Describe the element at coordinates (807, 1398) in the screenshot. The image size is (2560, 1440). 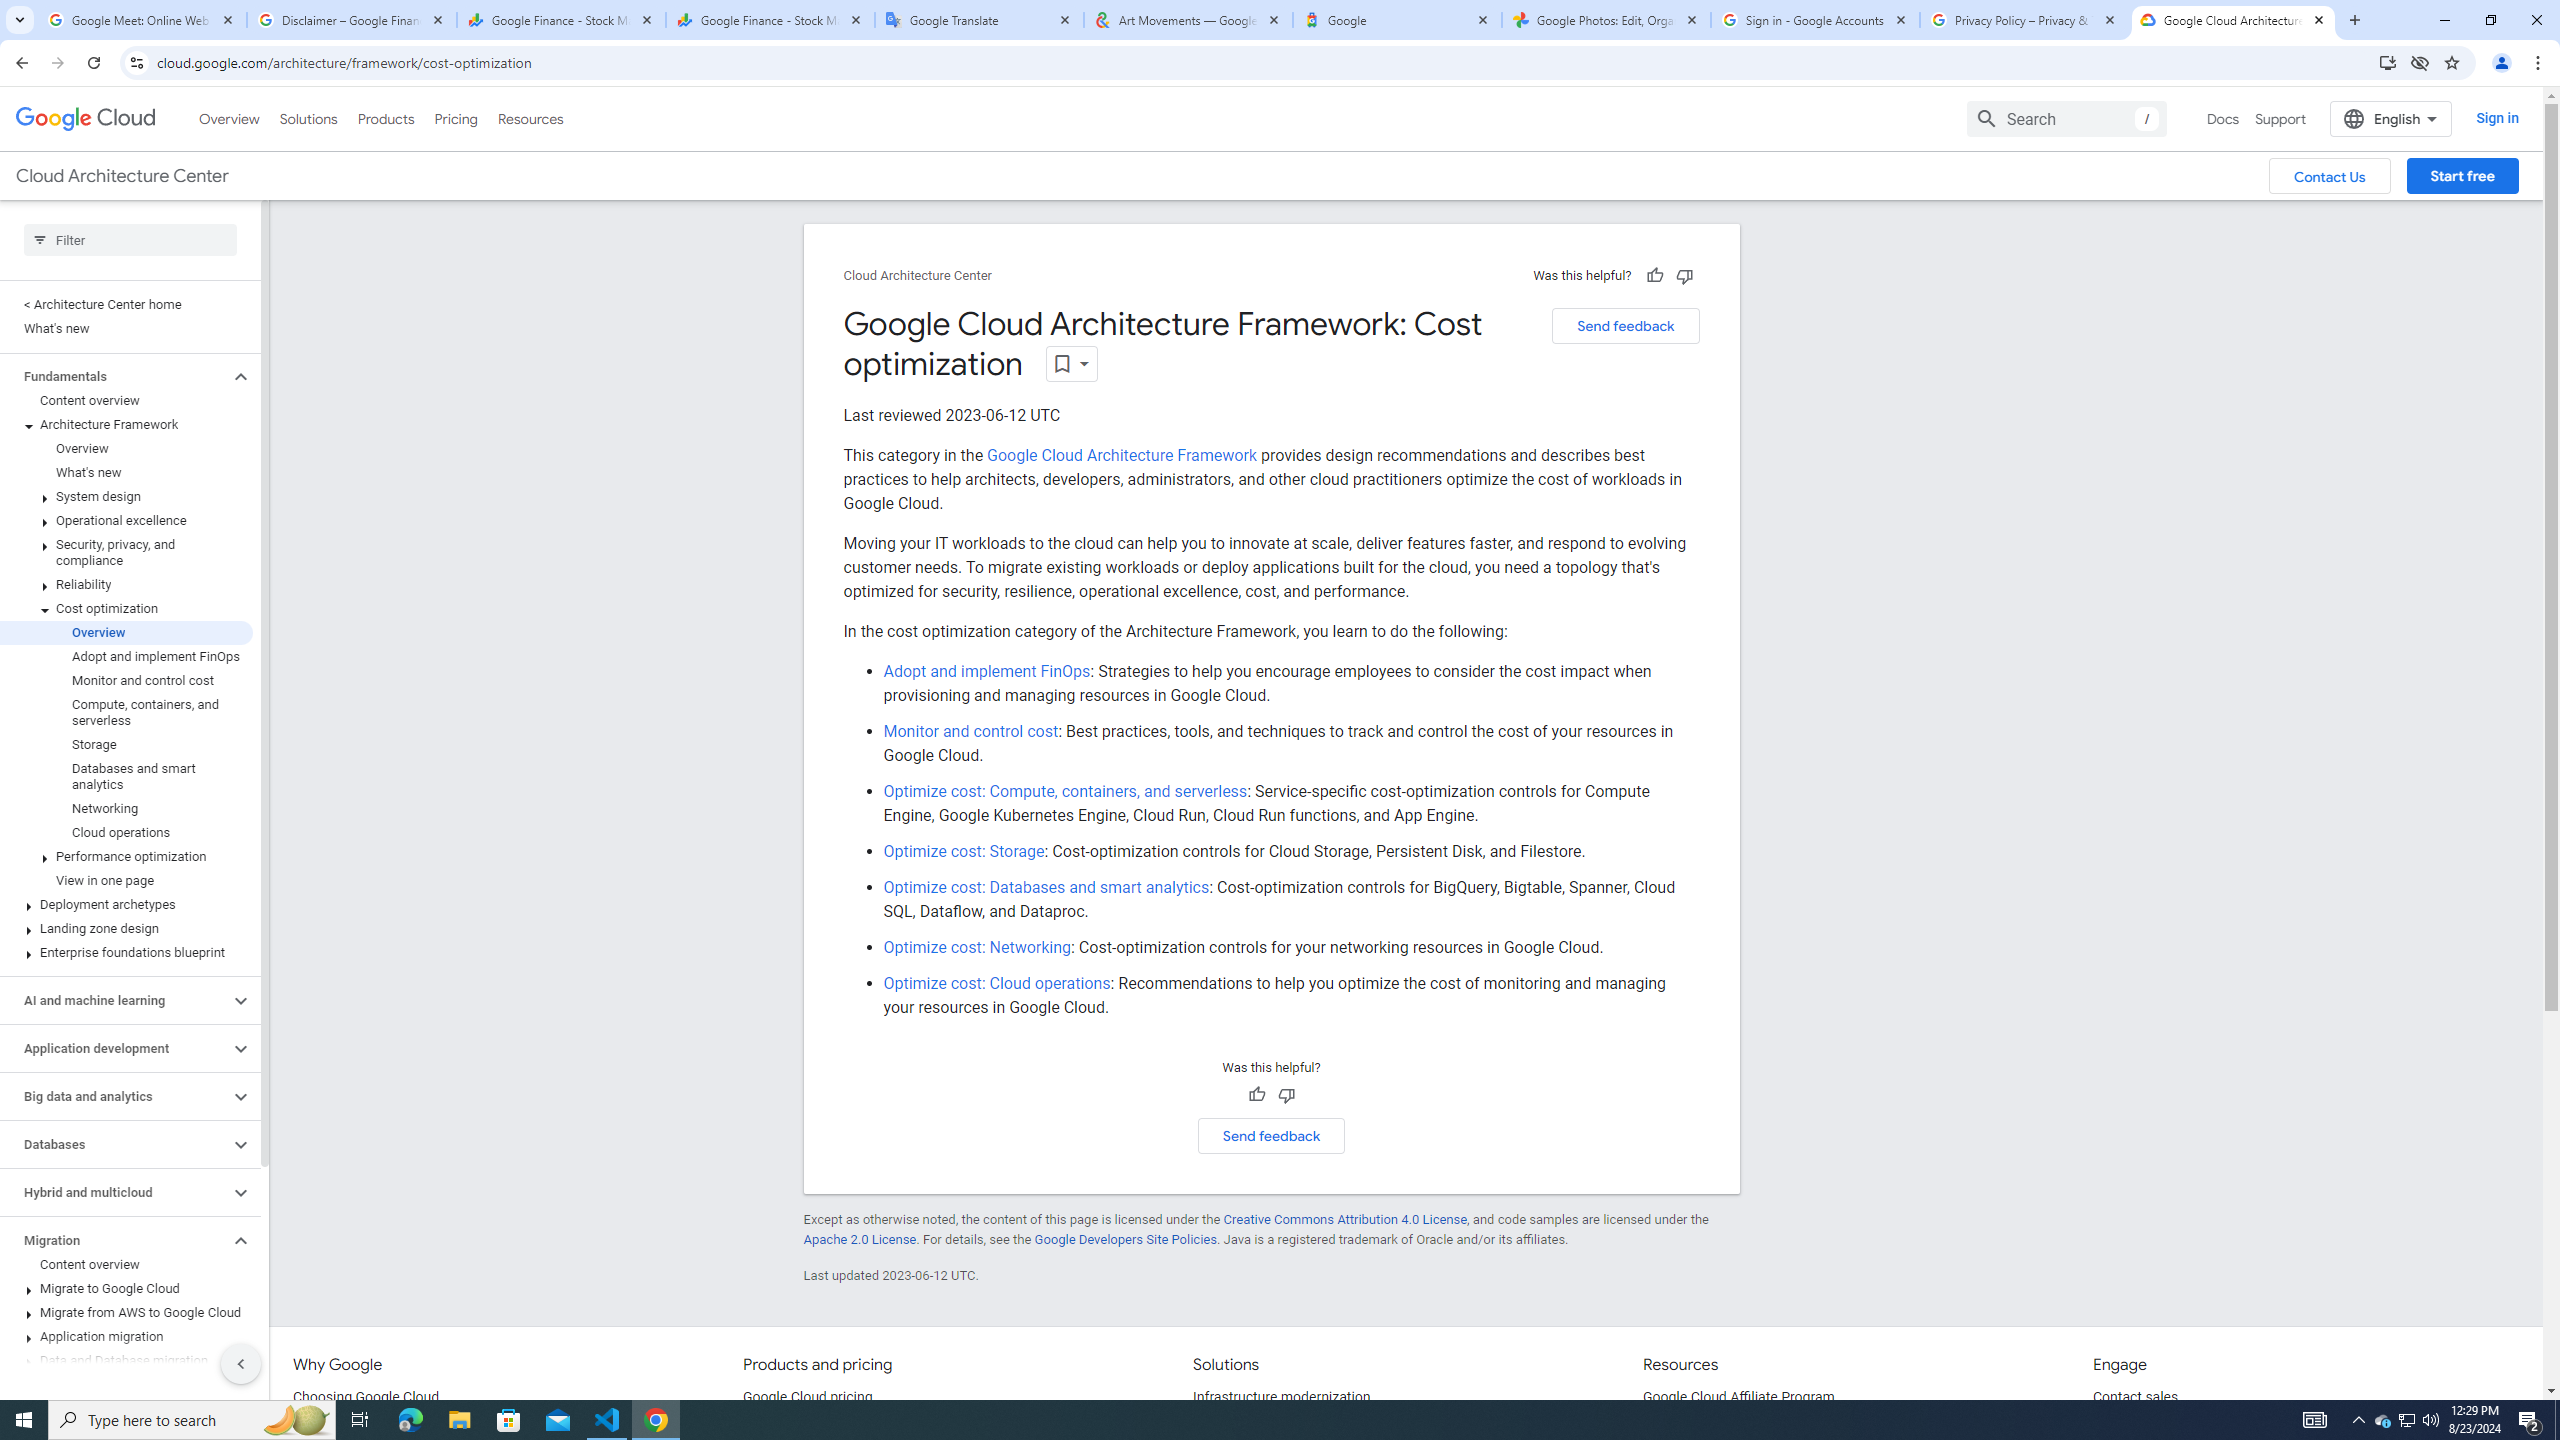
I see `Google Cloud pricing` at that location.